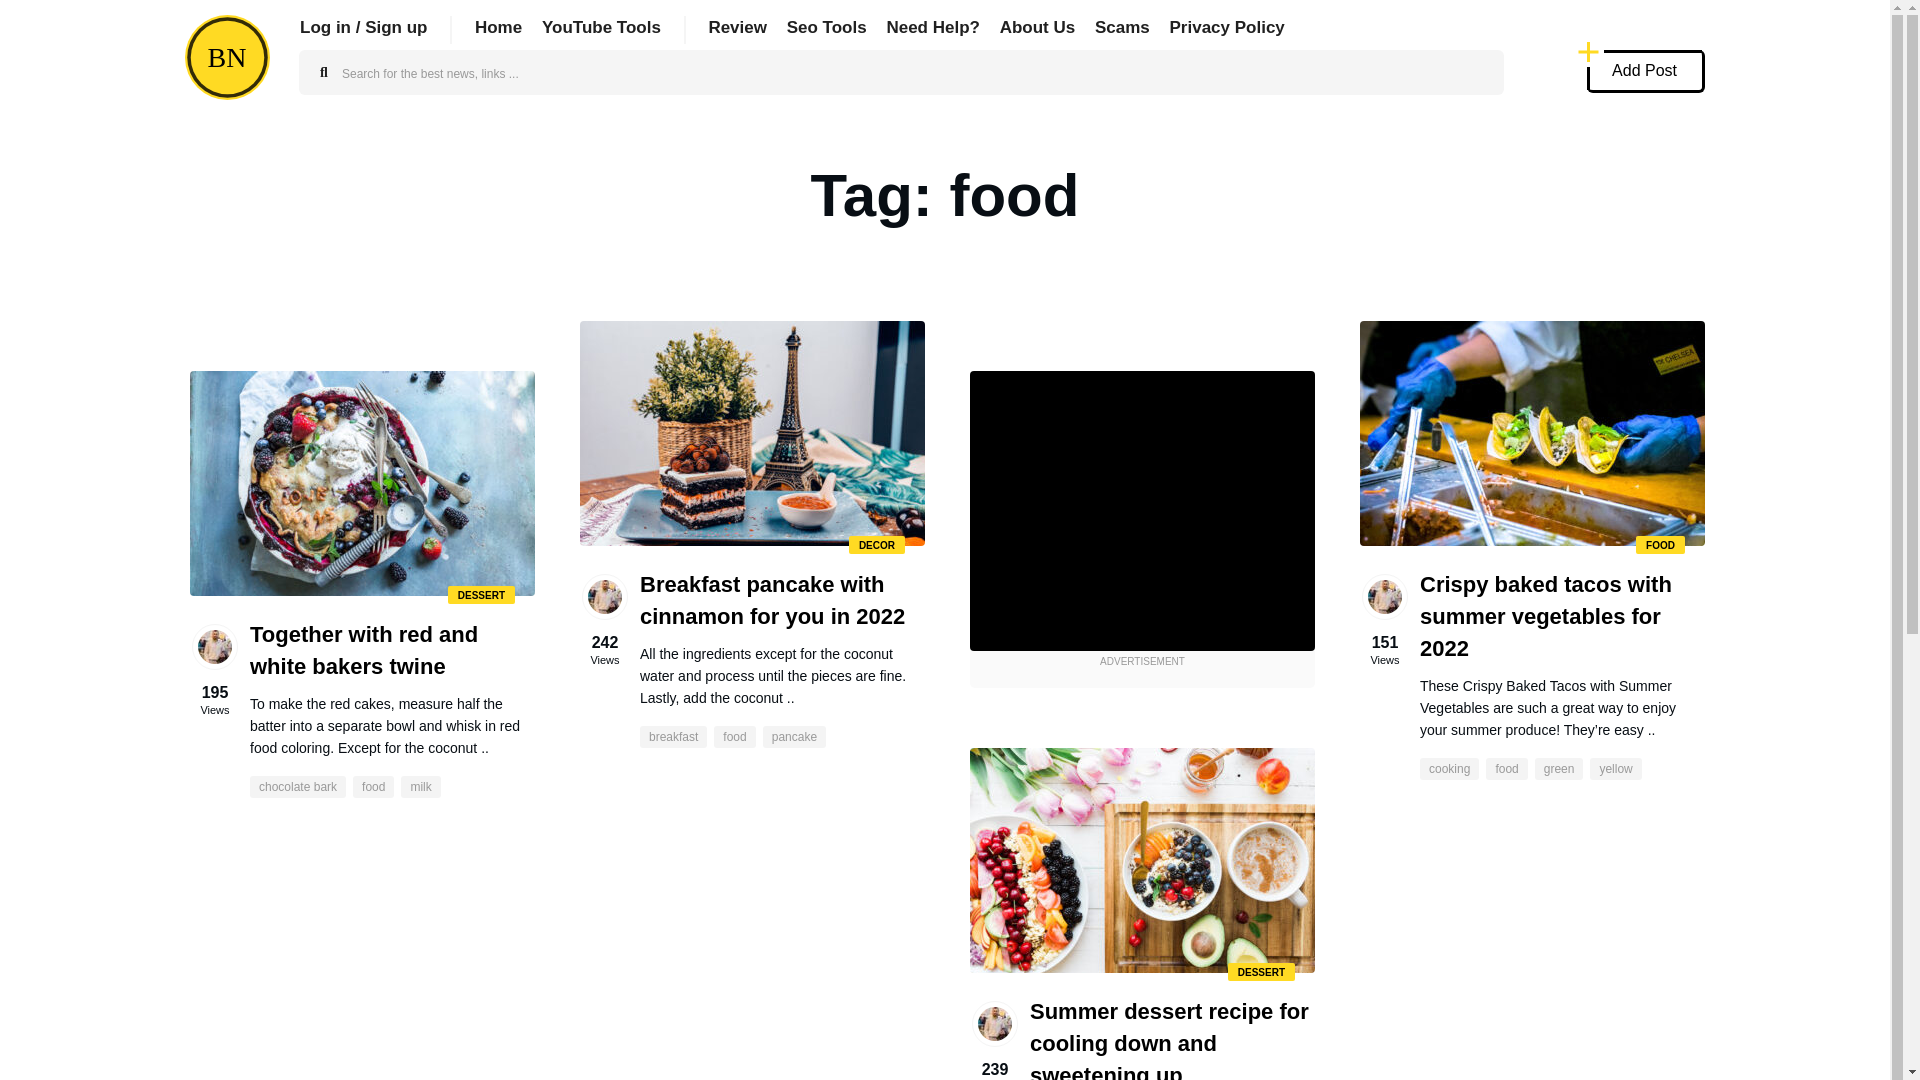  I want to click on BN, so click(227, 58).